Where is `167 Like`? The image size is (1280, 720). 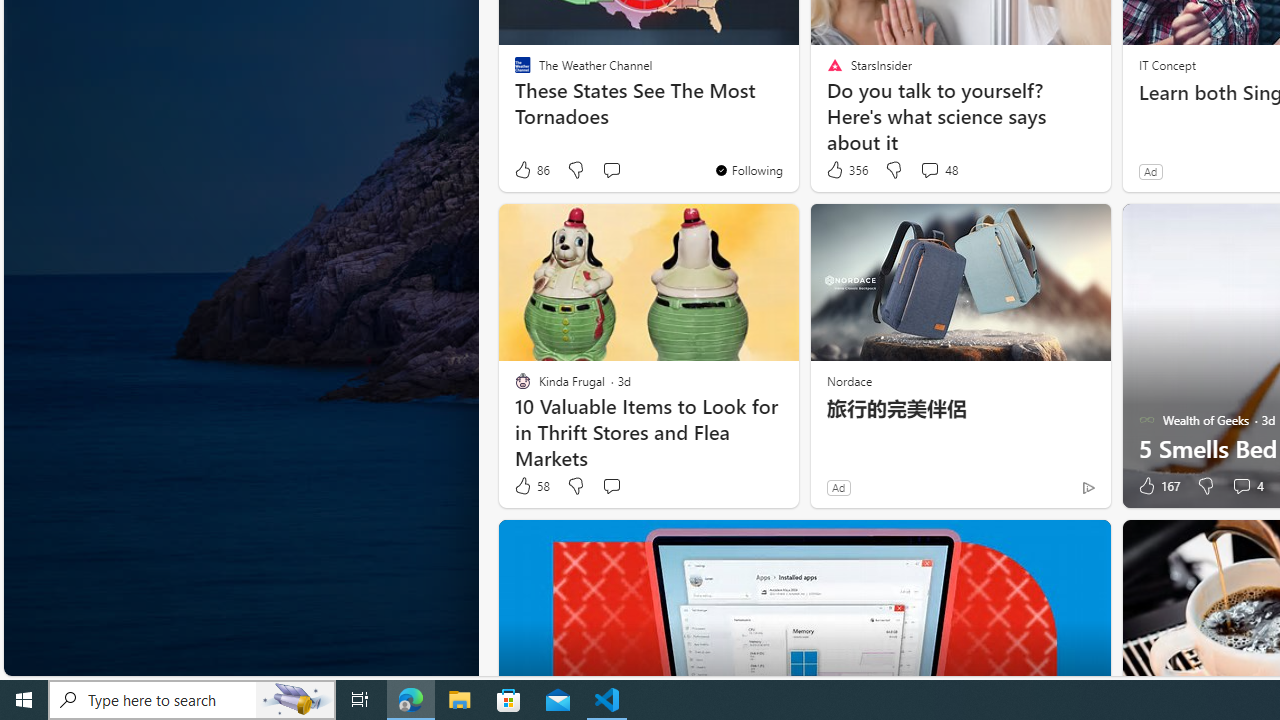
167 Like is located at coordinates (1157, 486).